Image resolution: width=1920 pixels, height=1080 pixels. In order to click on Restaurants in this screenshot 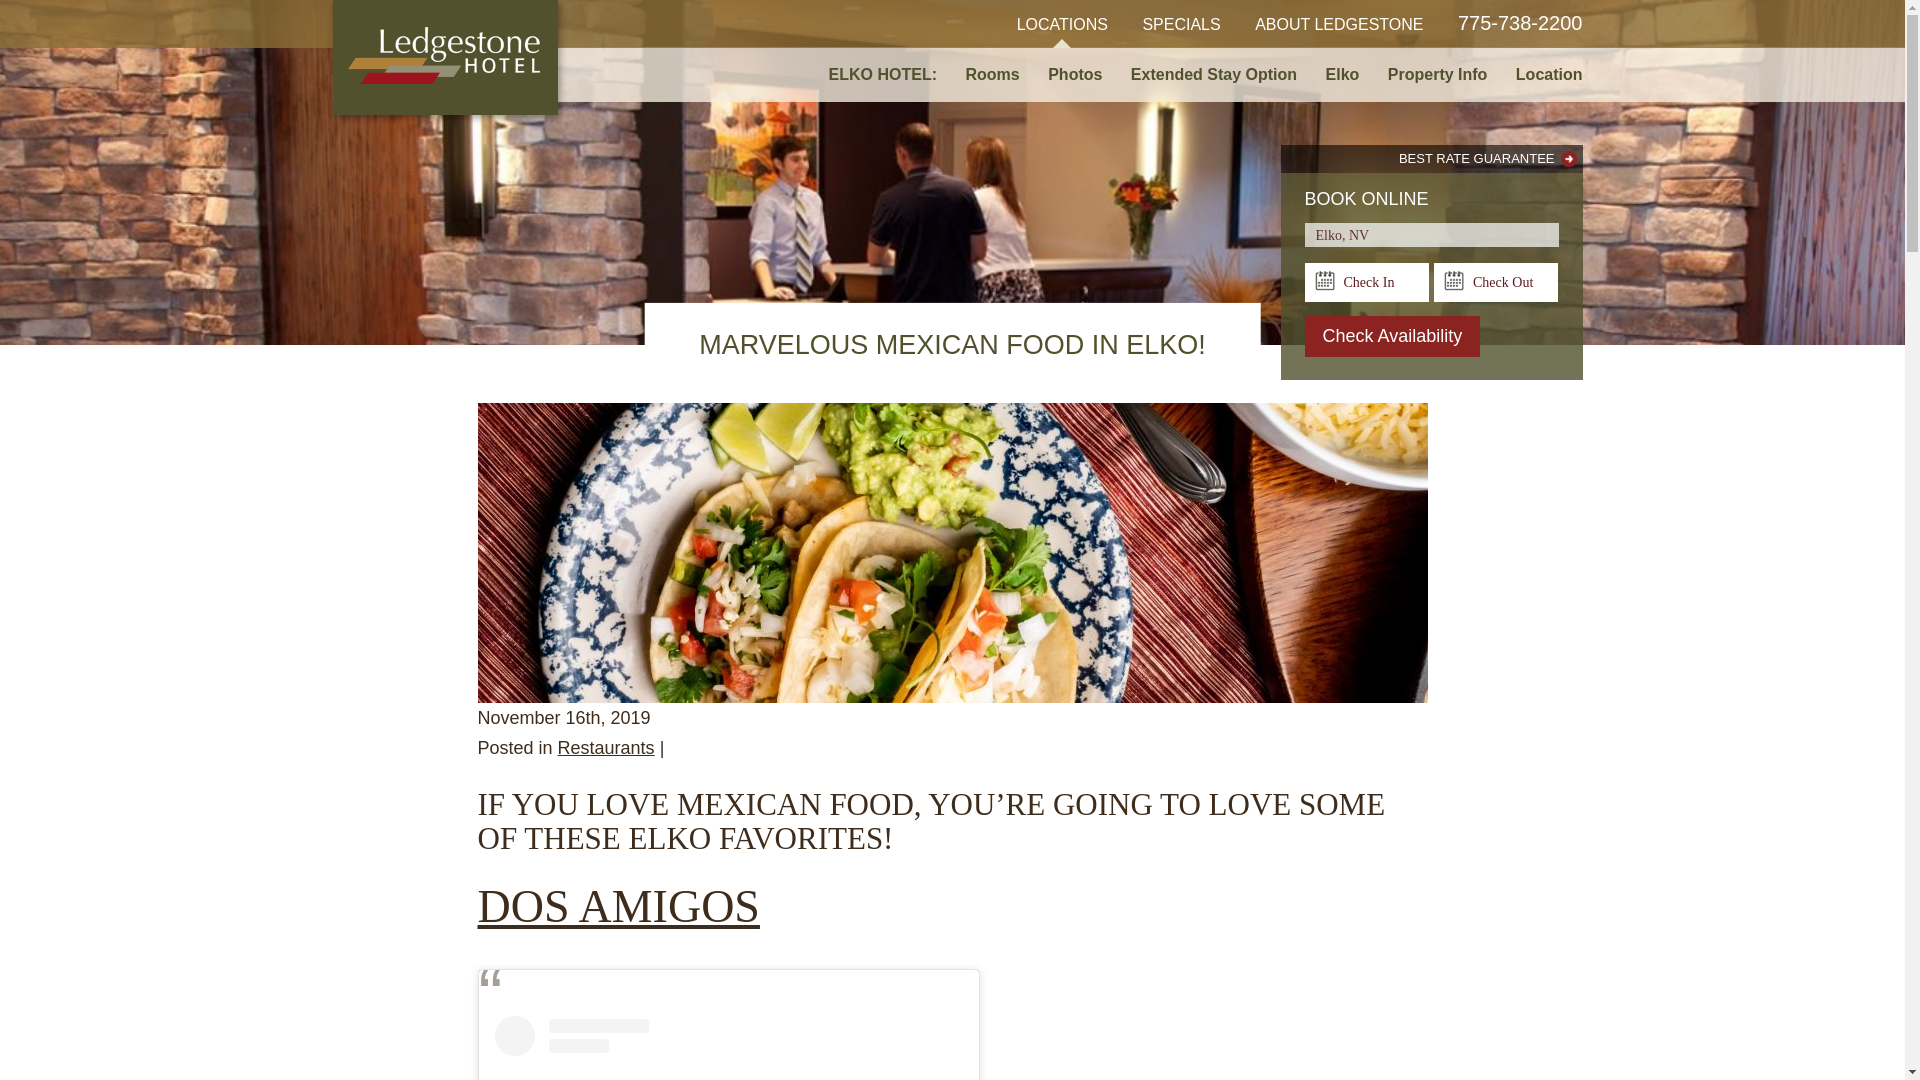, I will do `click(606, 748)`.